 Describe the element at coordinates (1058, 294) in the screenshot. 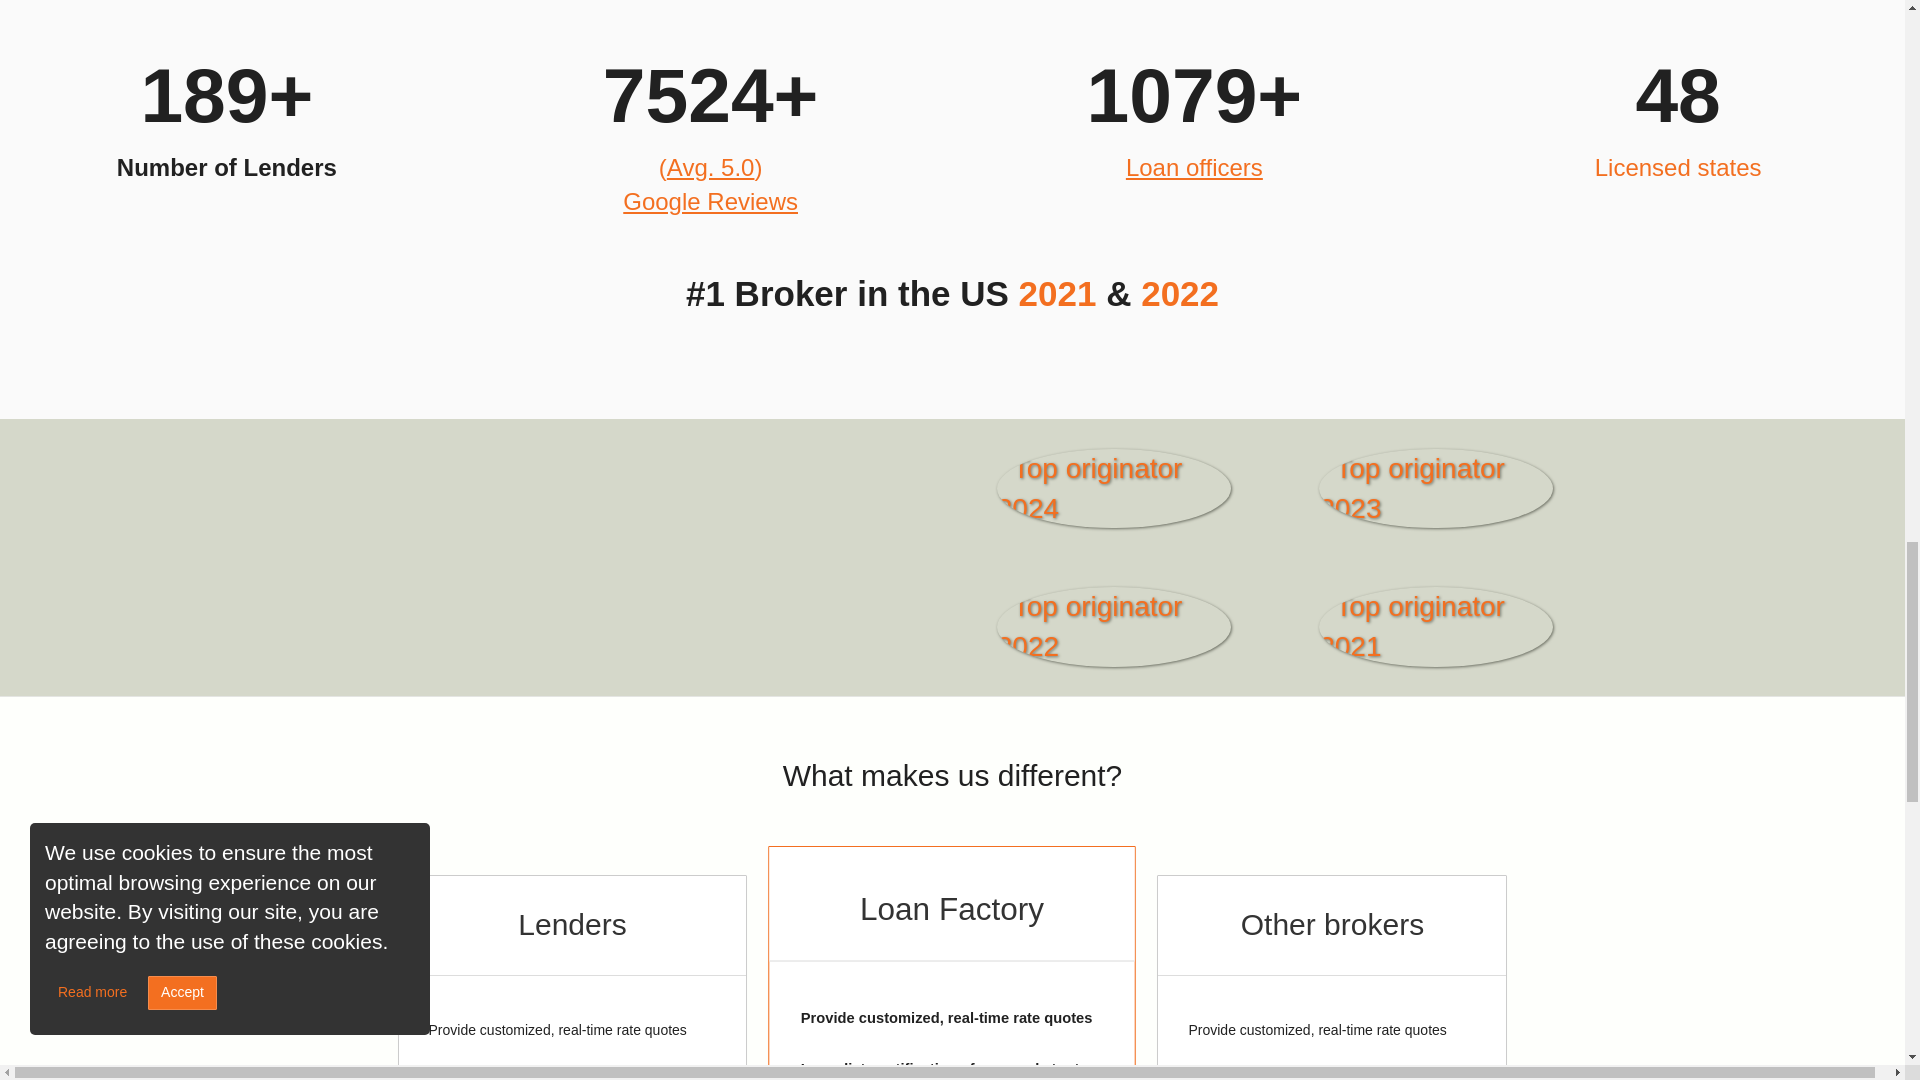

I see `2021` at that location.